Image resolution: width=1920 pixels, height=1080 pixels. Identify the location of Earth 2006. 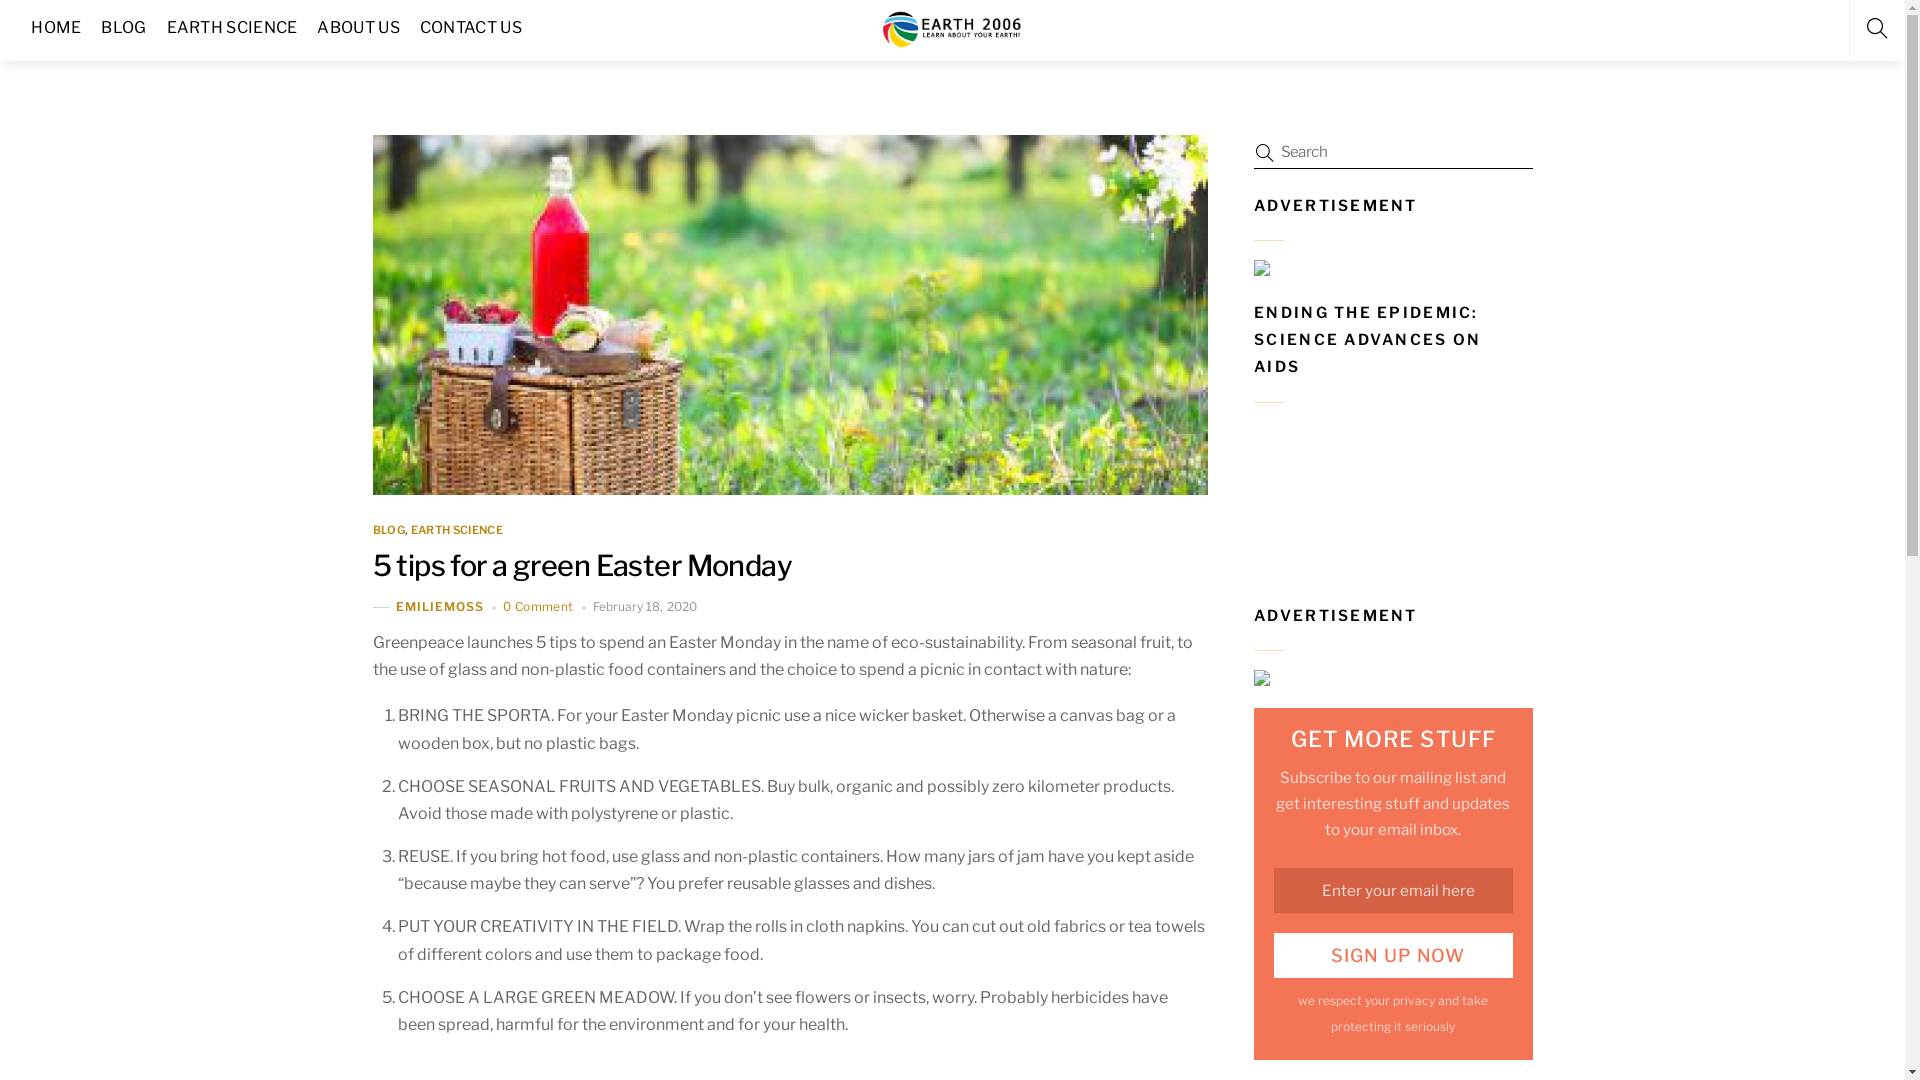
(953, 42).